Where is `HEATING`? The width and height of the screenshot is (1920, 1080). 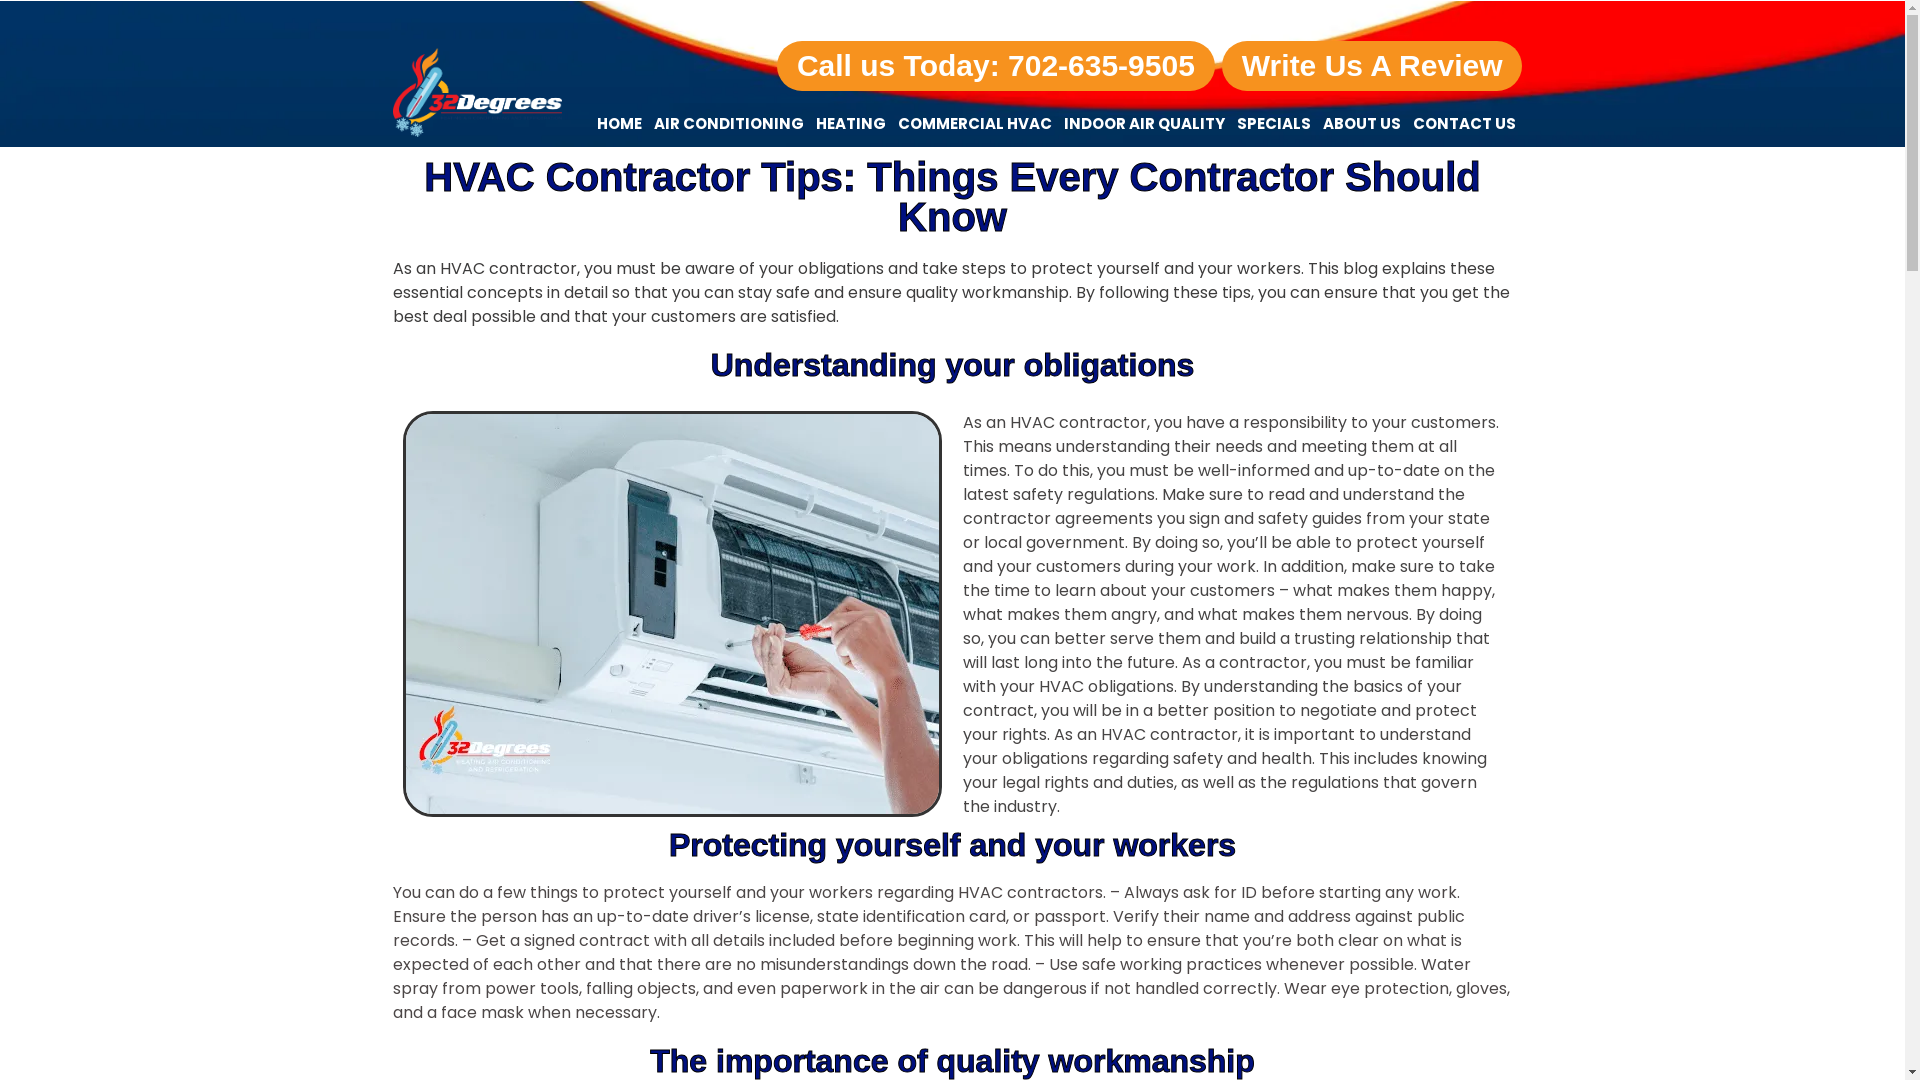 HEATING is located at coordinates (851, 124).